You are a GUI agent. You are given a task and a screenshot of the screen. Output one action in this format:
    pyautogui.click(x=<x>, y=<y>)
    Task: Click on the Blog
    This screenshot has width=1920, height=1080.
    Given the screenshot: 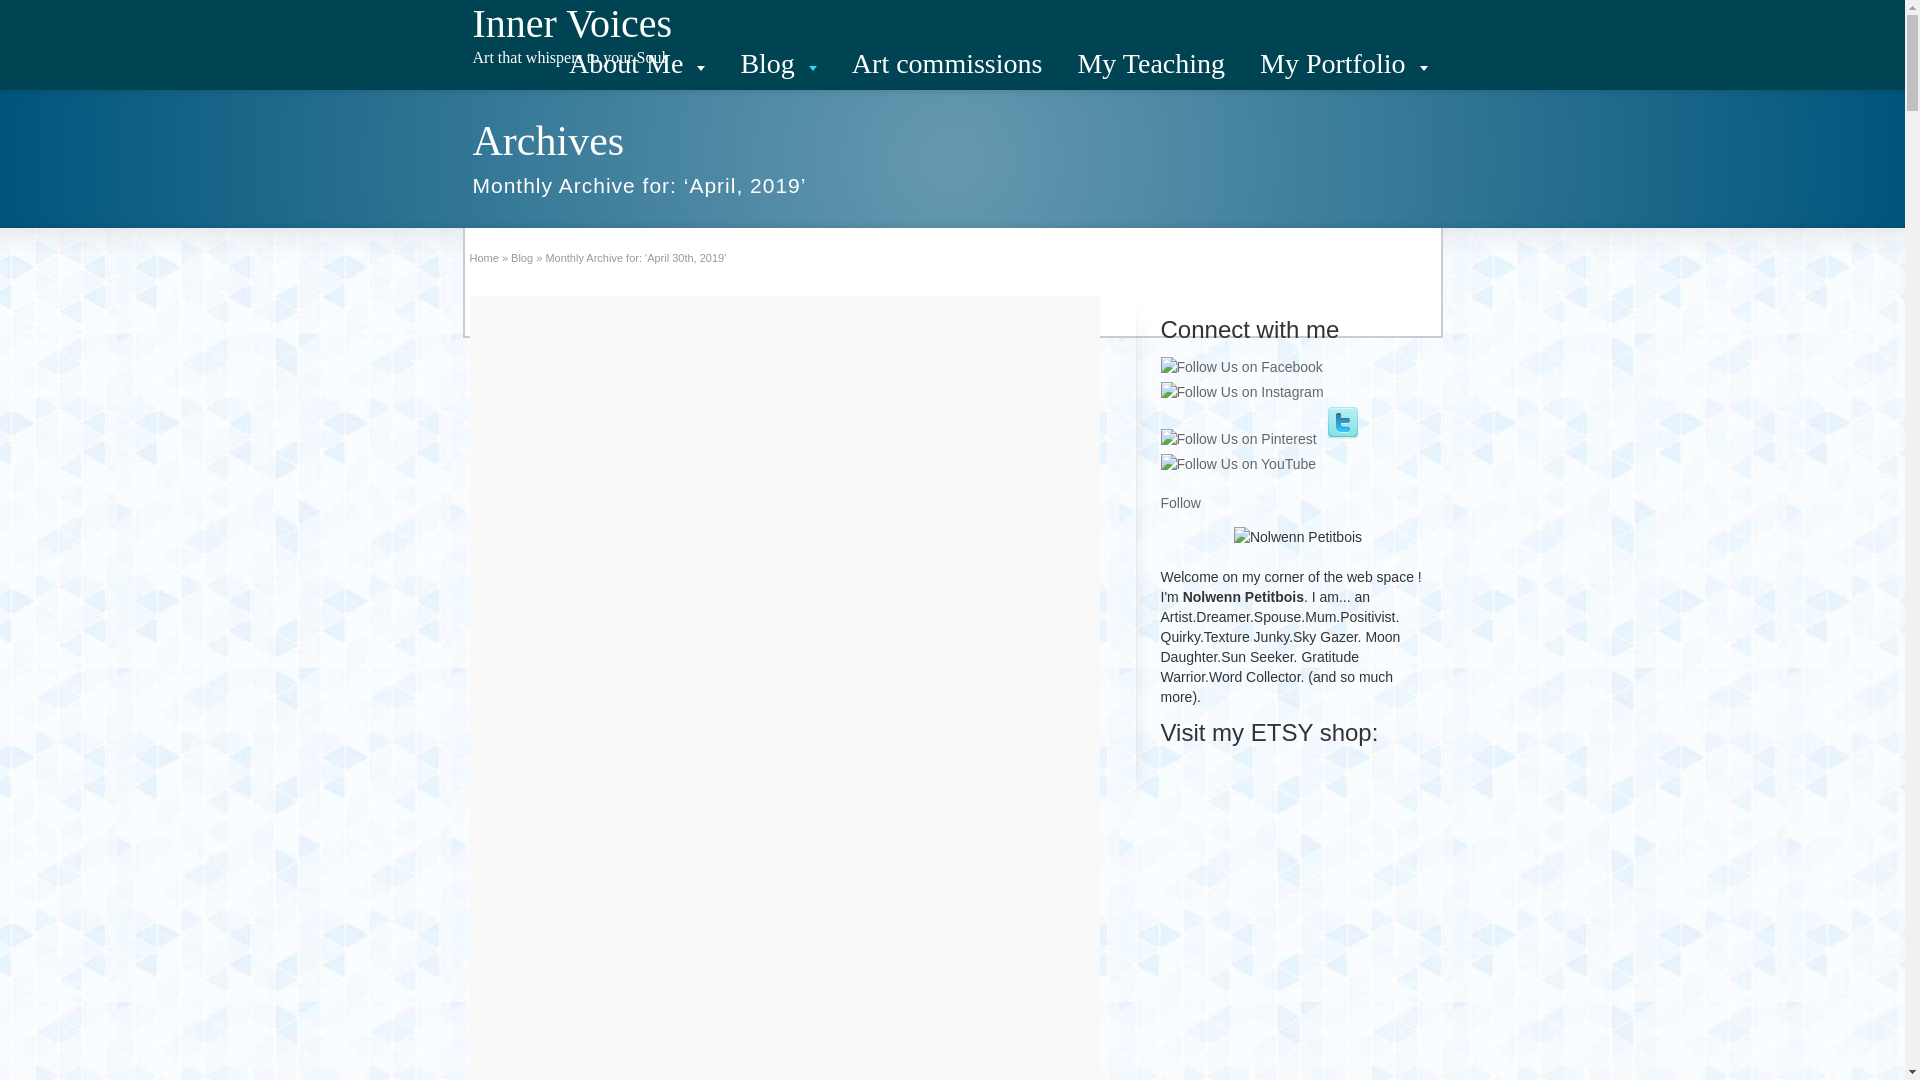 What is the action you would take?
    pyautogui.click(x=522, y=257)
    